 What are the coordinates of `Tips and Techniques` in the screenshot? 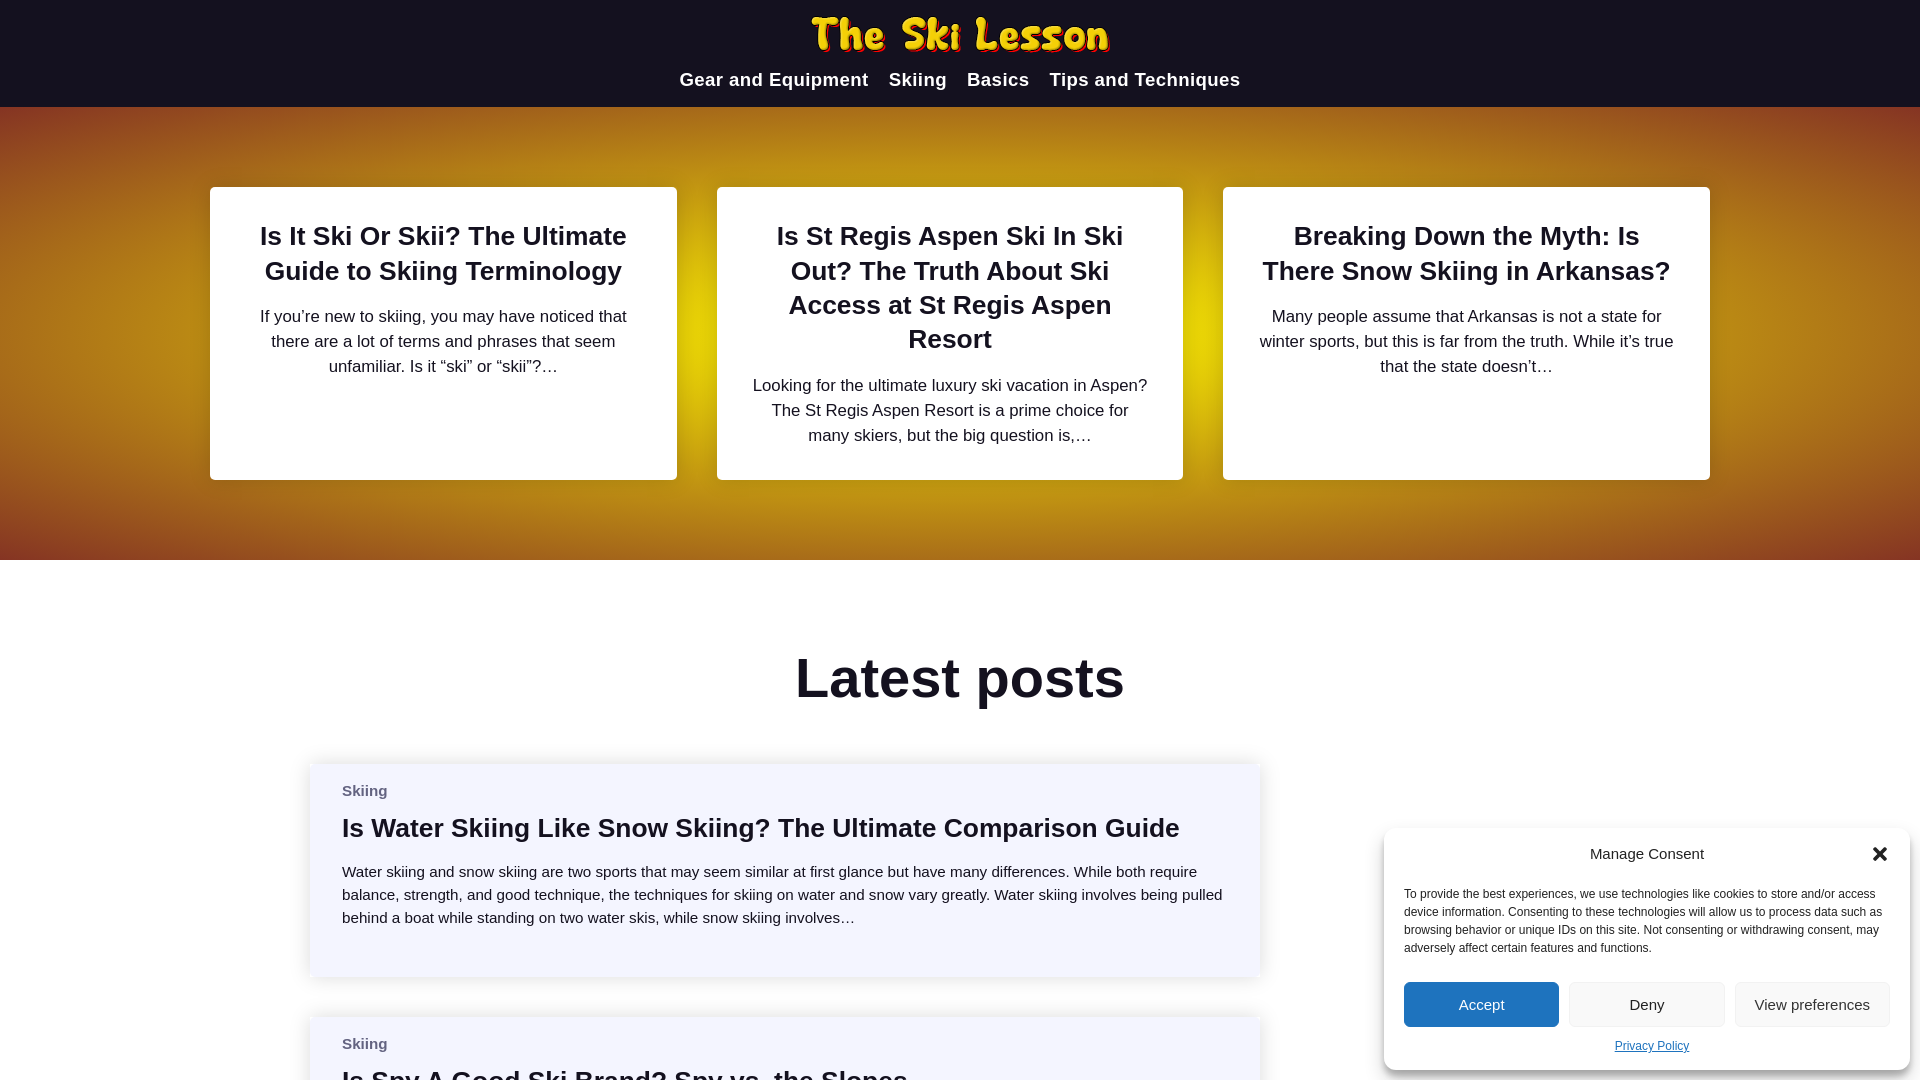 It's located at (1144, 80).